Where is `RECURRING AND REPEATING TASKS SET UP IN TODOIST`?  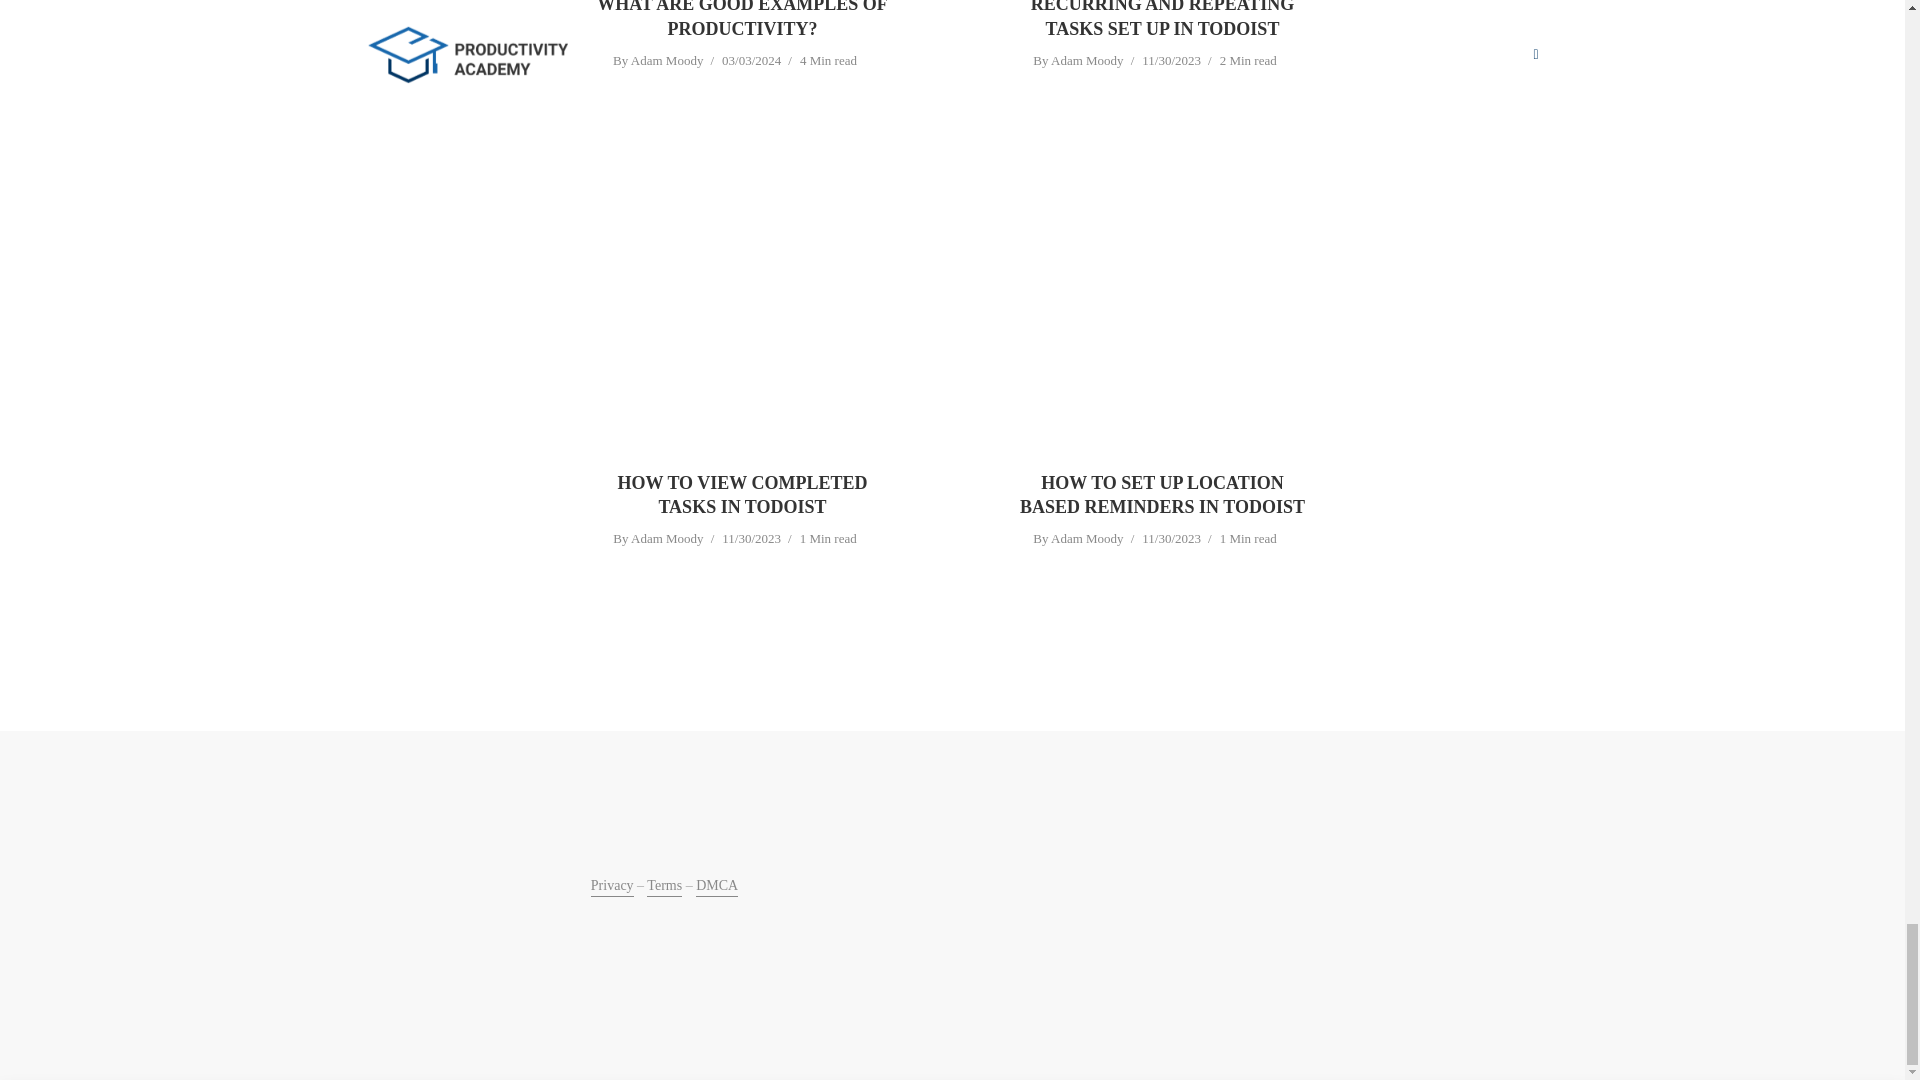 RECURRING AND REPEATING TASKS SET UP IN TODOIST is located at coordinates (1161, 20).